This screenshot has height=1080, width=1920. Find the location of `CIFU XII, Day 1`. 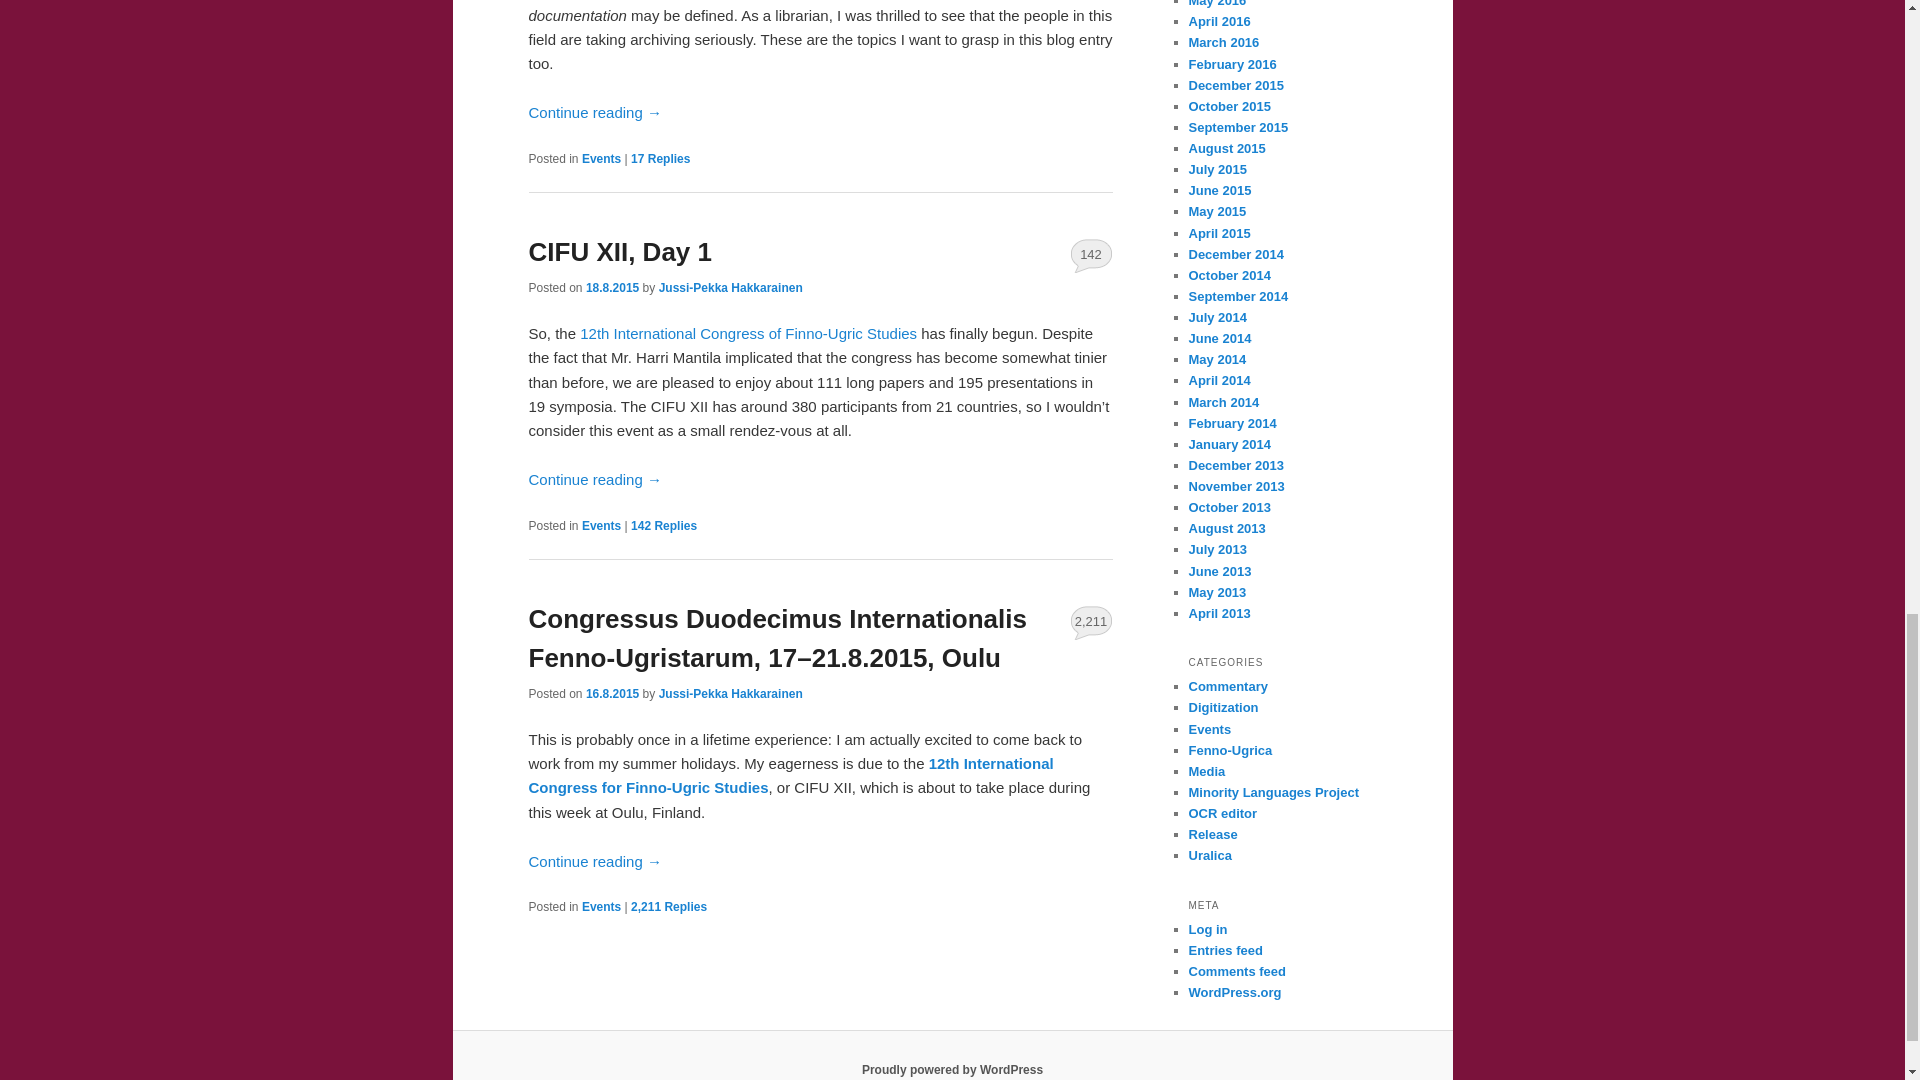

CIFU XII, Day 1 is located at coordinates (620, 251).